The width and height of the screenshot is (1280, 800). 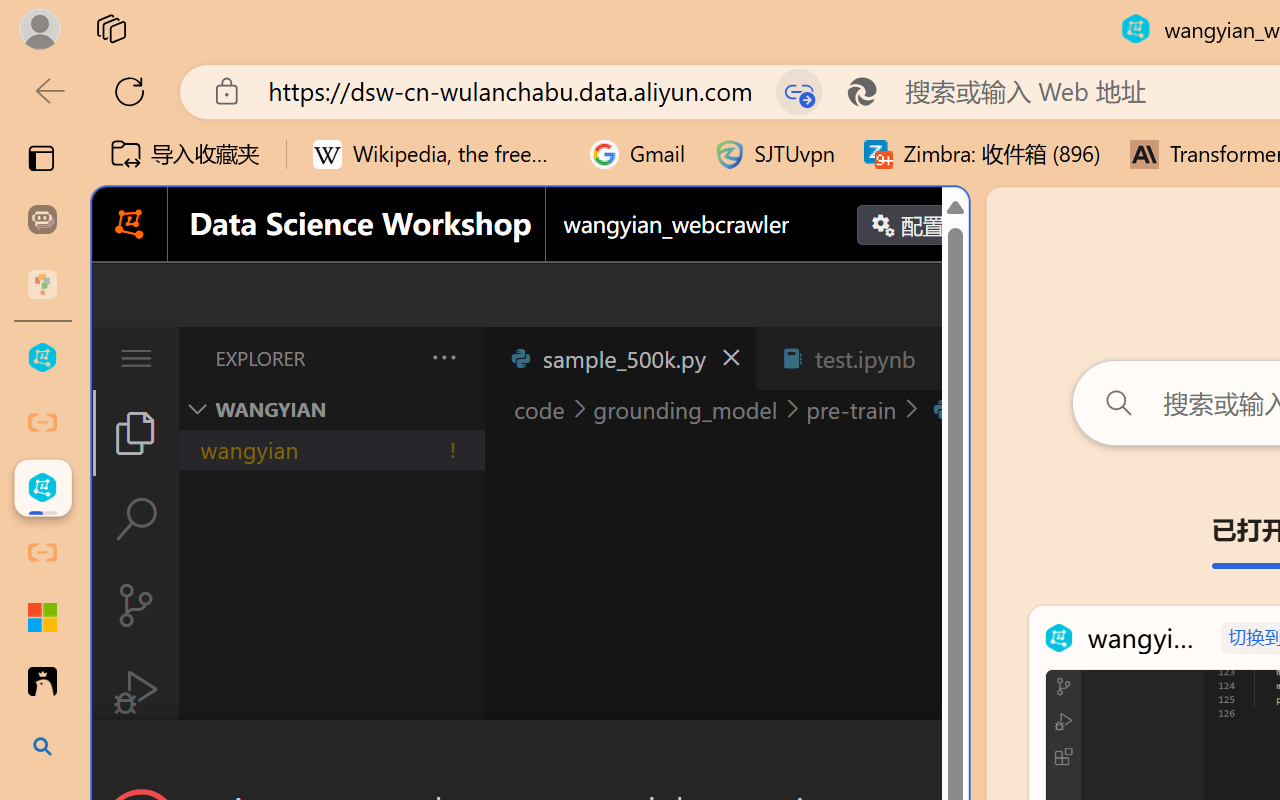 What do you see at coordinates (437, 154) in the screenshot?
I see `Wikipedia, the free encyclopedia` at bounding box center [437, 154].